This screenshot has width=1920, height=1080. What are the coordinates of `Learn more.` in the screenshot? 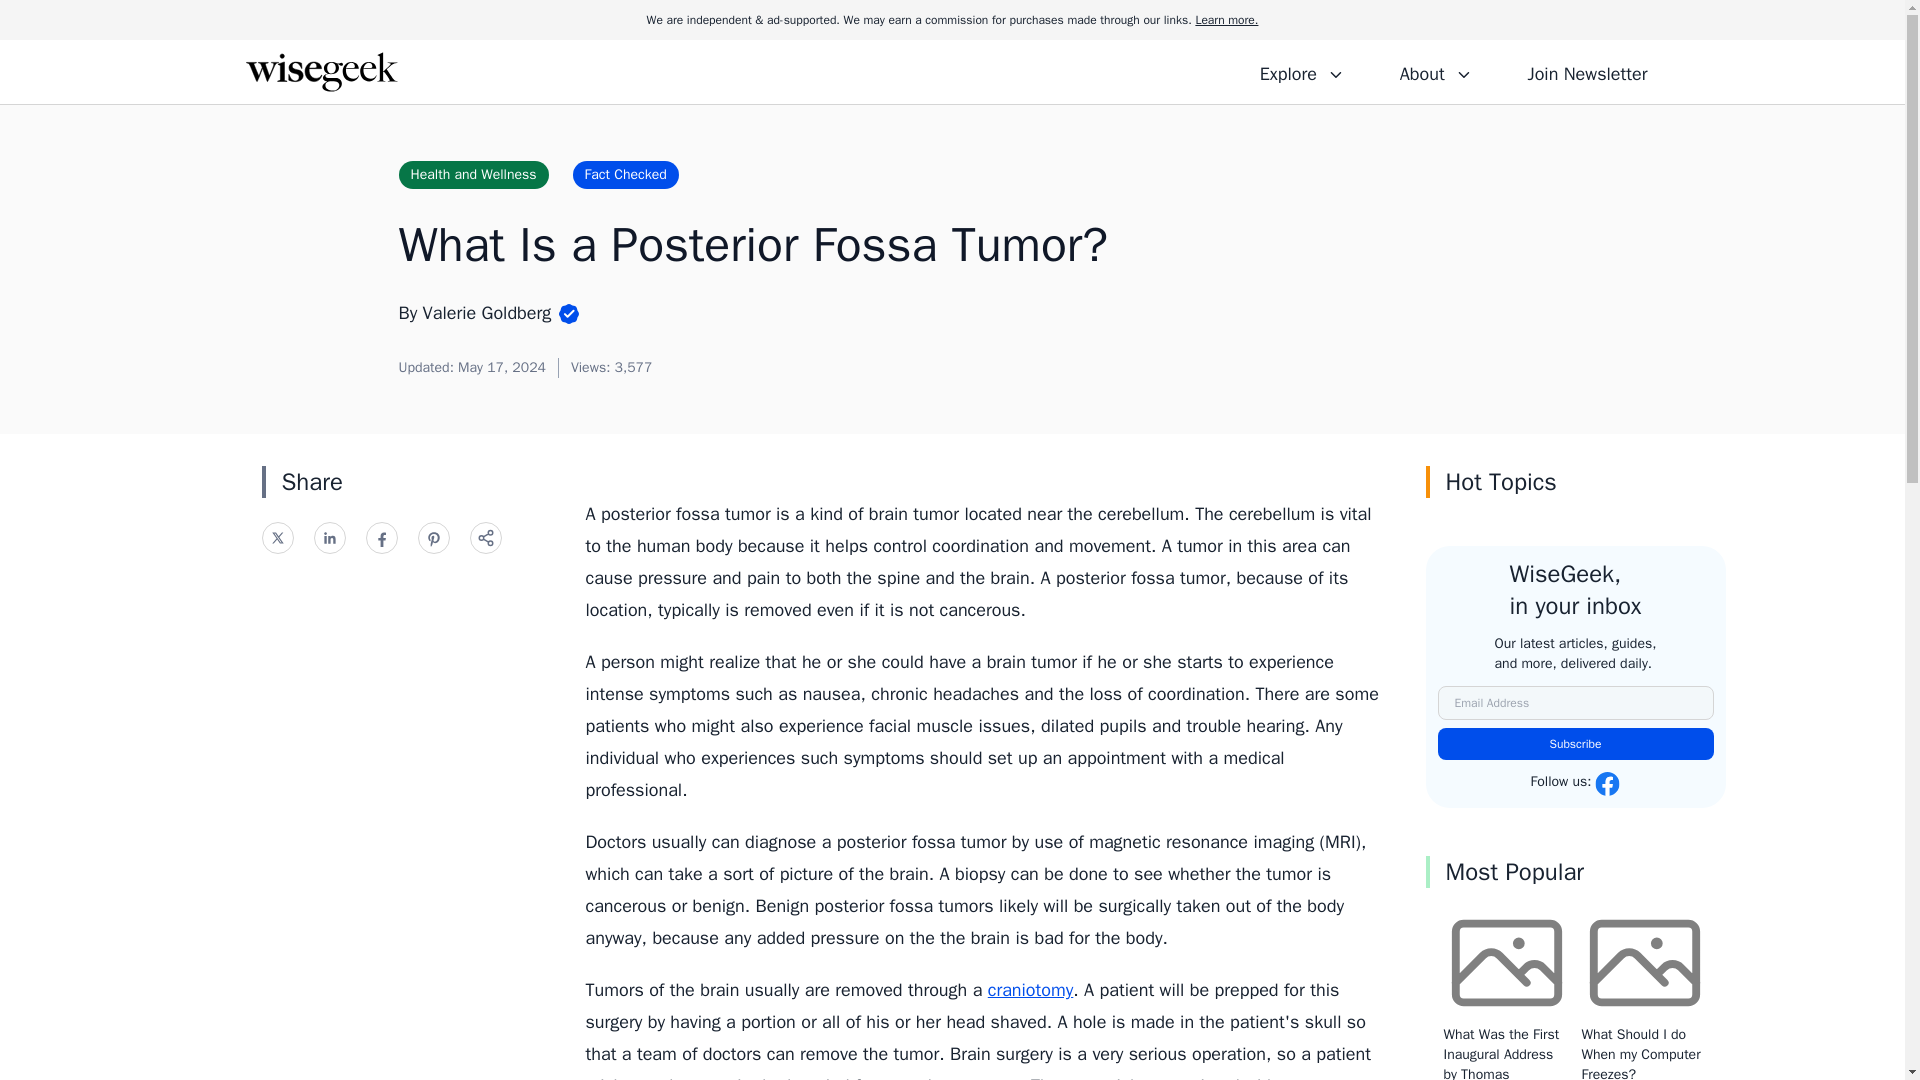 It's located at (1226, 20).